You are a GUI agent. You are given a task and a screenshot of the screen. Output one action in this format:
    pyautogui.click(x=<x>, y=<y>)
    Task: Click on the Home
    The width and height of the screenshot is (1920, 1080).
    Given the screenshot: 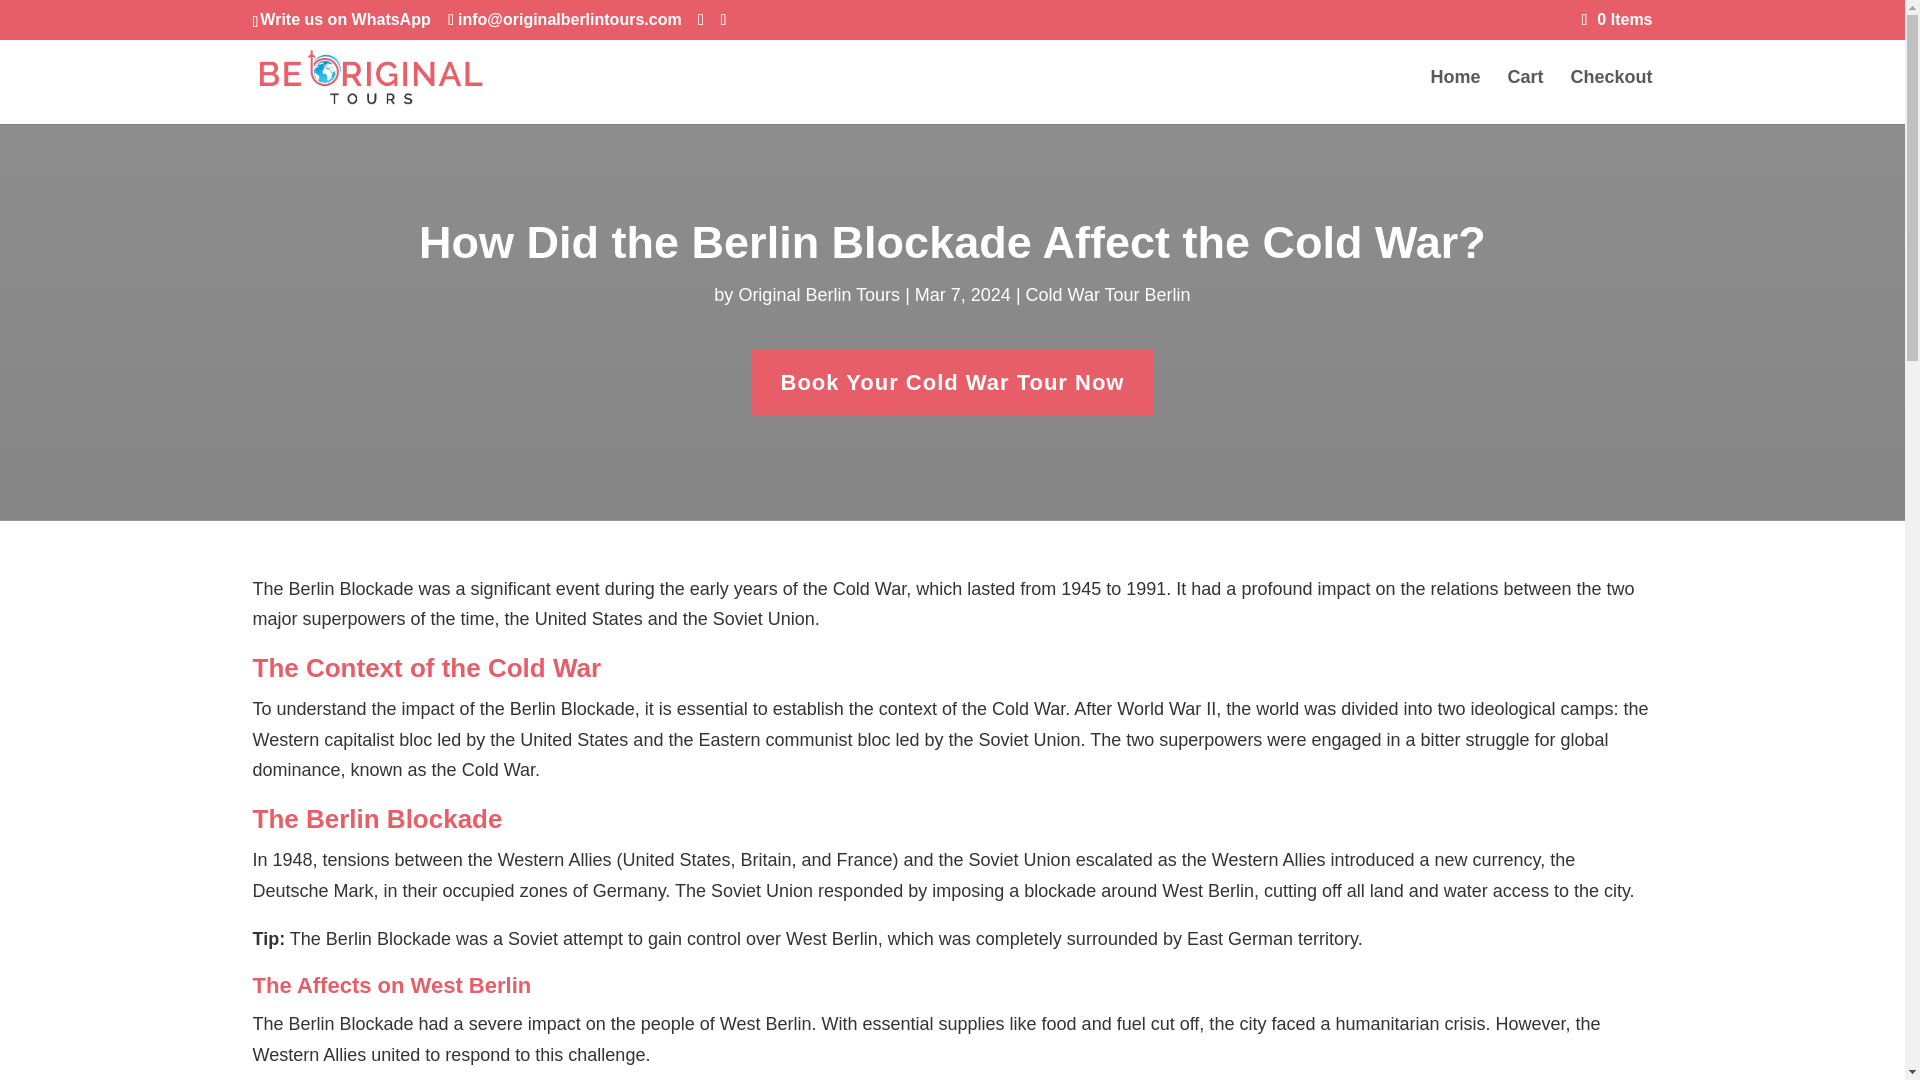 What is the action you would take?
    pyautogui.click(x=1455, y=97)
    